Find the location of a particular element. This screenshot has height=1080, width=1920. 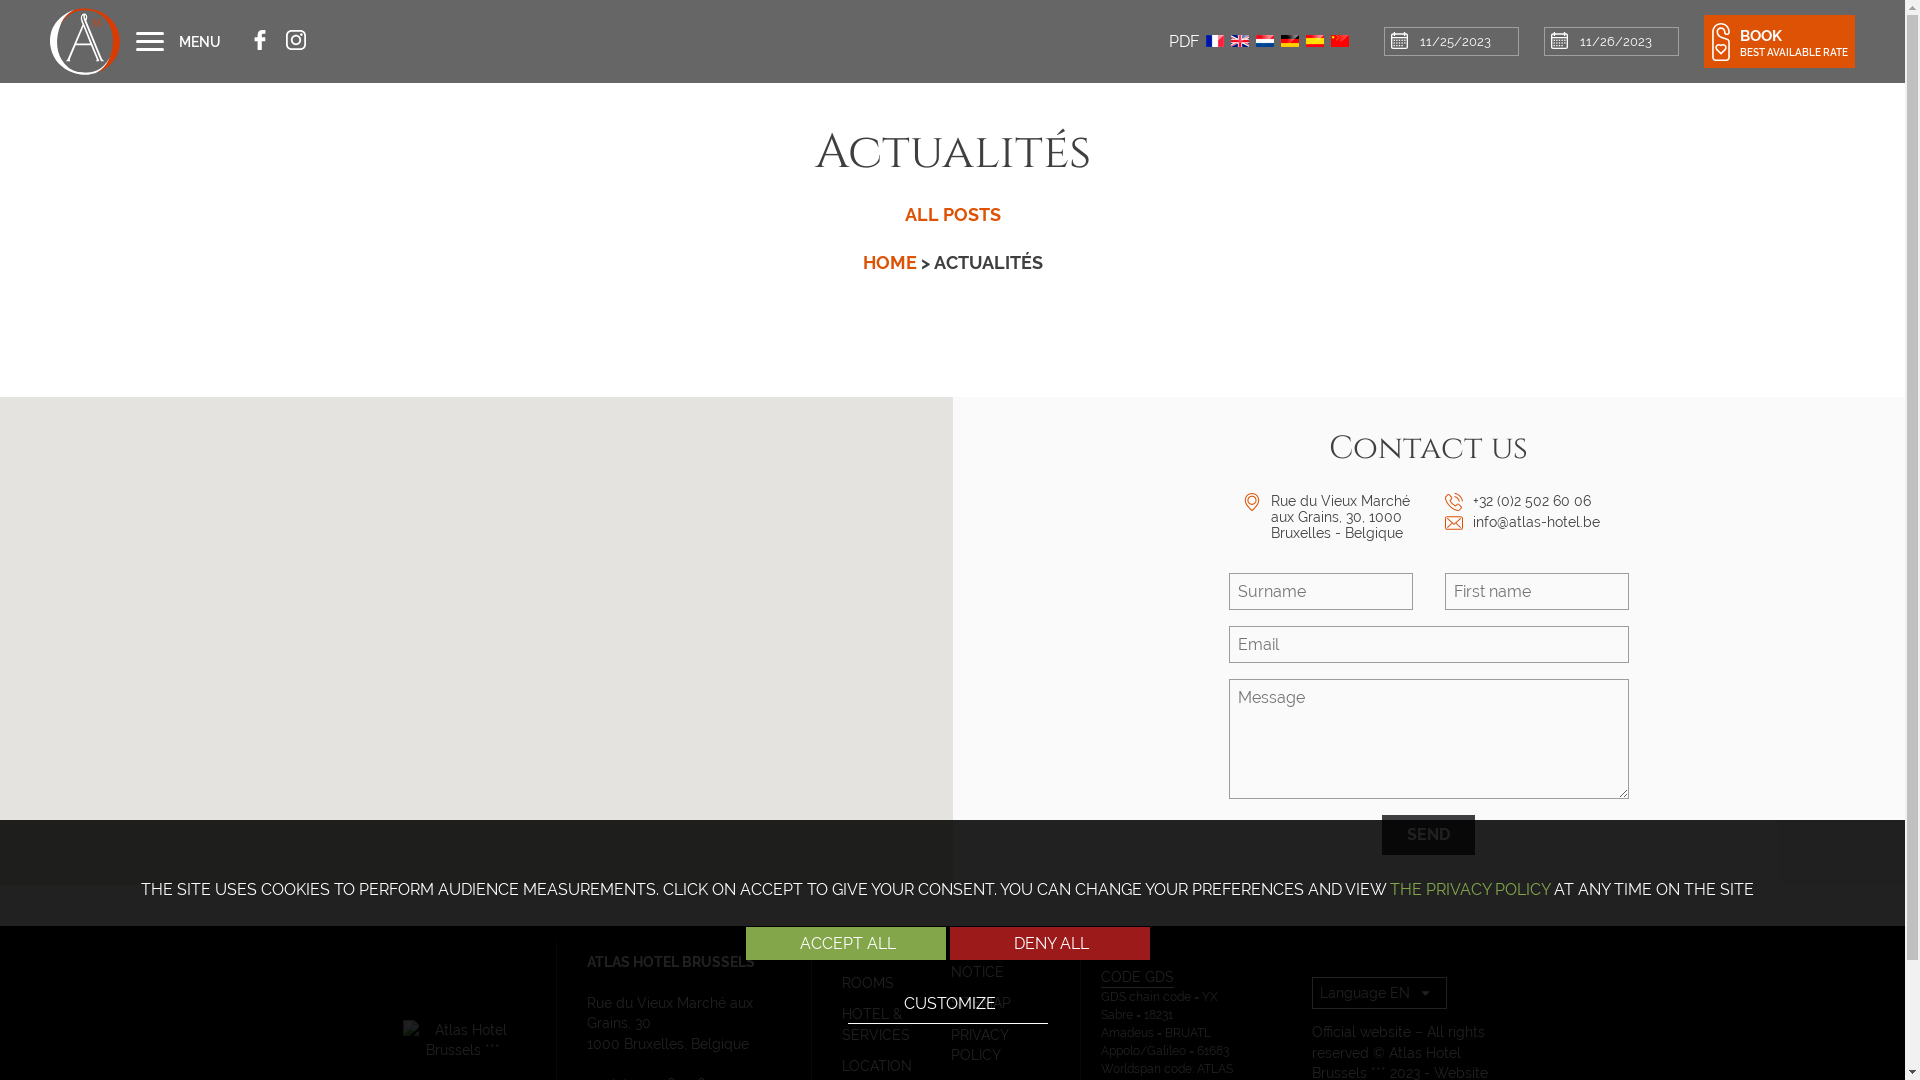

PRIVACY POLICY is located at coordinates (980, 1045).